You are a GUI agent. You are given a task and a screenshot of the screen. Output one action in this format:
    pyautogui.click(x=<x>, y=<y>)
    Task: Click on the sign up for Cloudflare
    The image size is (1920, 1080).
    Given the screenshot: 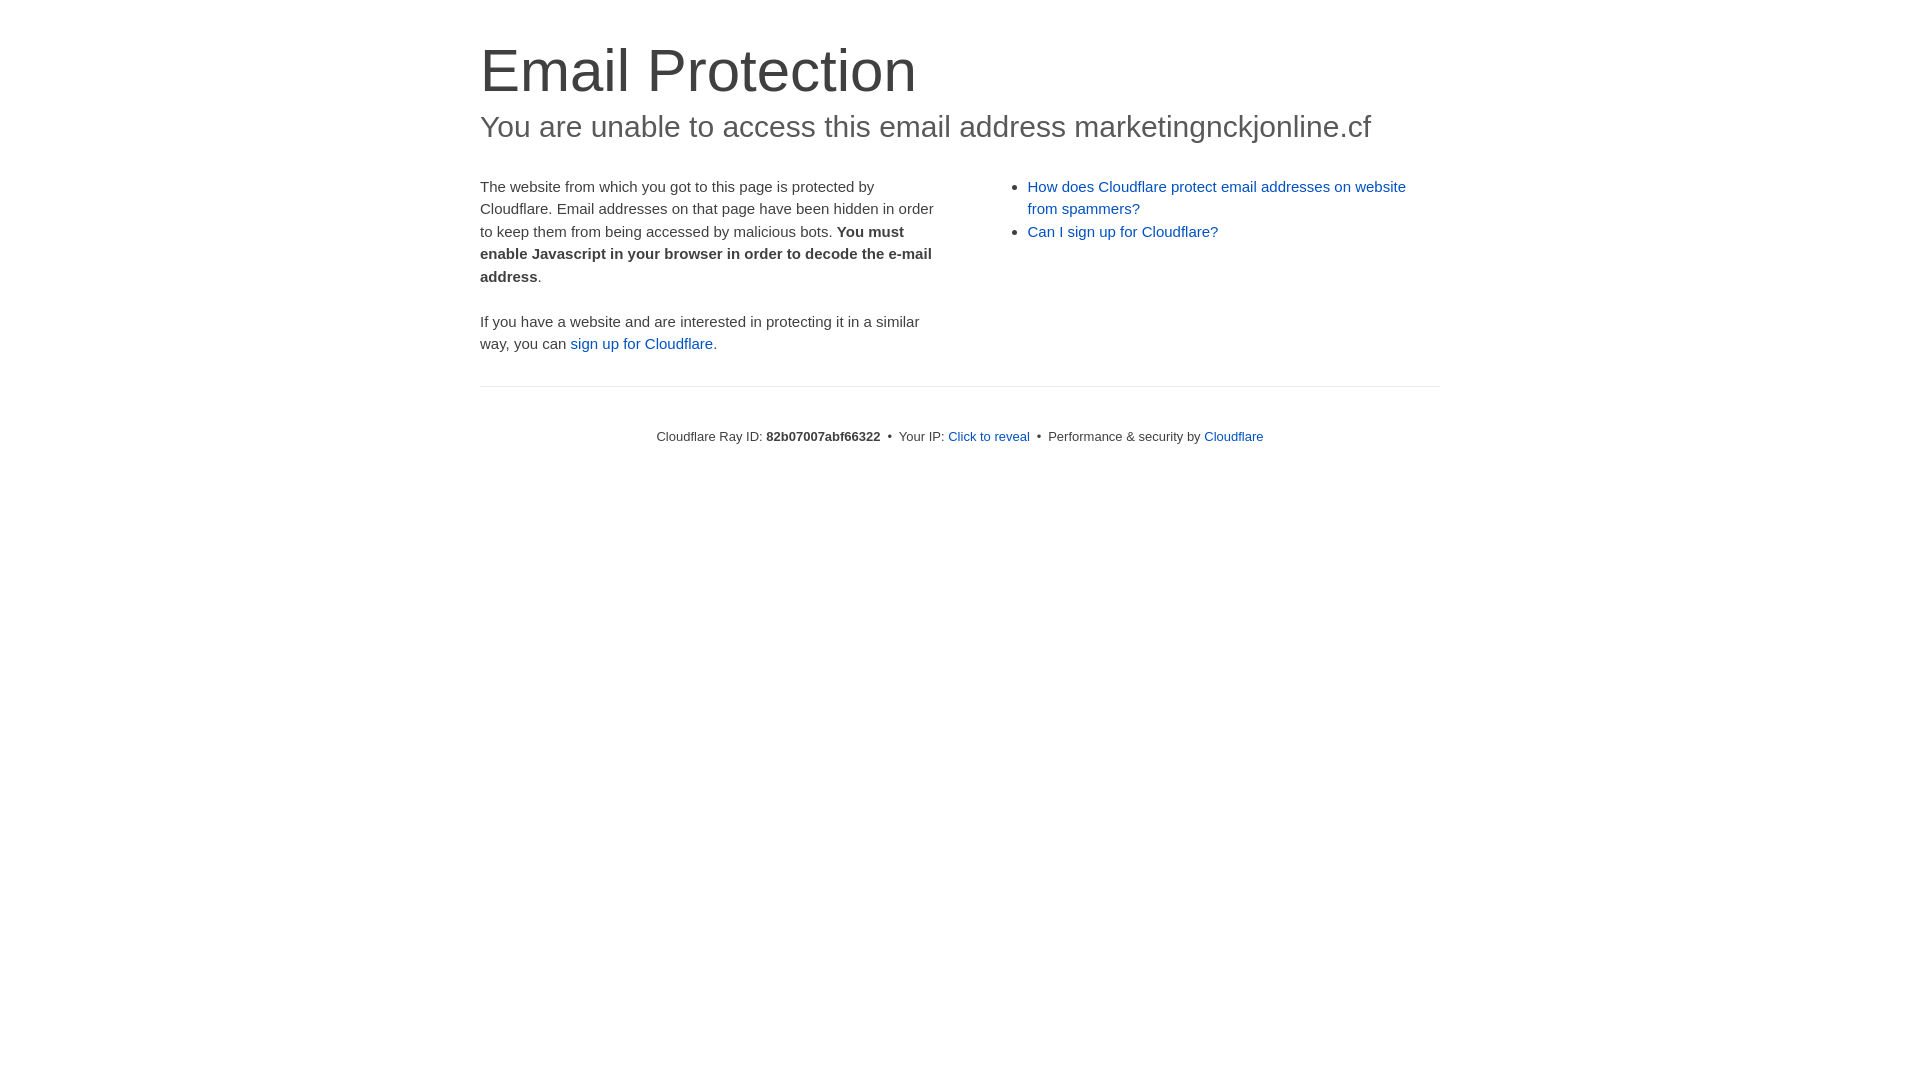 What is the action you would take?
    pyautogui.click(x=642, y=344)
    